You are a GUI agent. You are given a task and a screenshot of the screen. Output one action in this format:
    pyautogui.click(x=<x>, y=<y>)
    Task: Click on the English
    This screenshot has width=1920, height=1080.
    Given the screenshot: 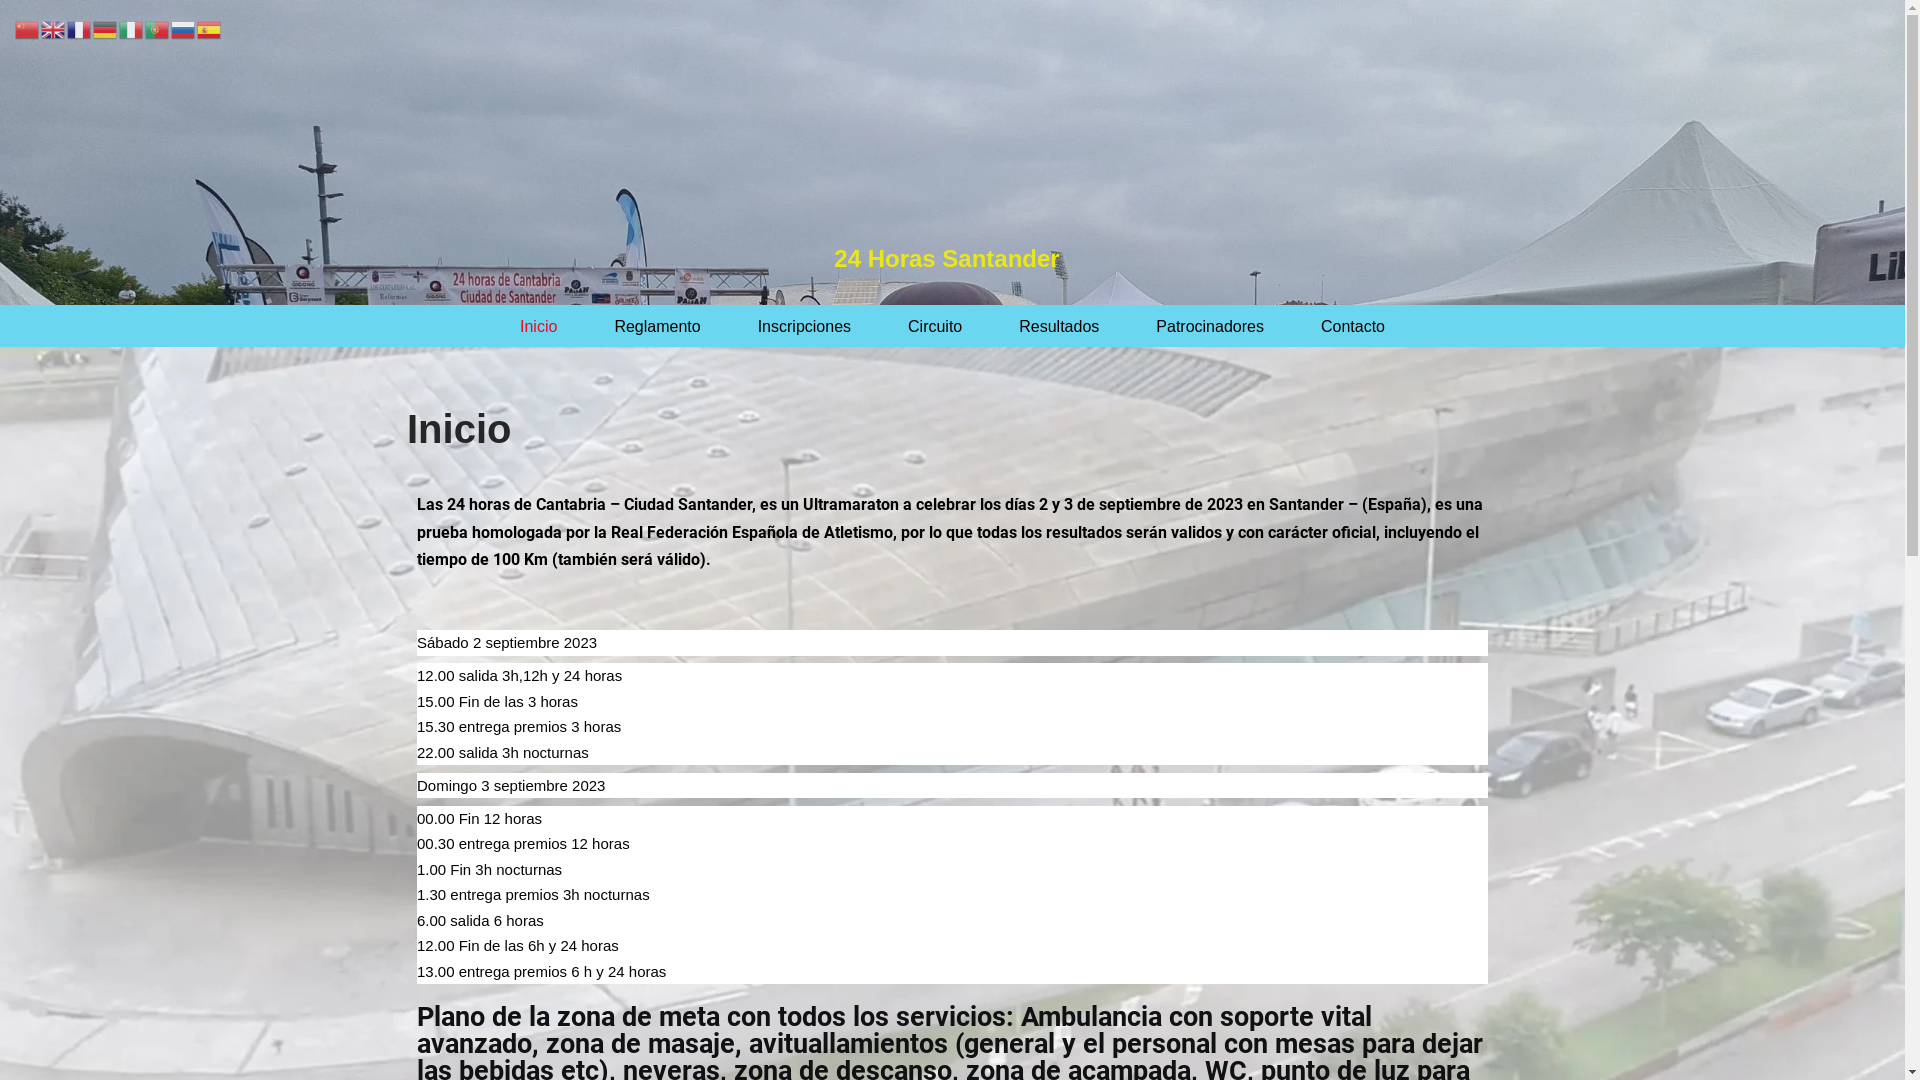 What is the action you would take?
    pyautogui.click(x=54, y=28)
    